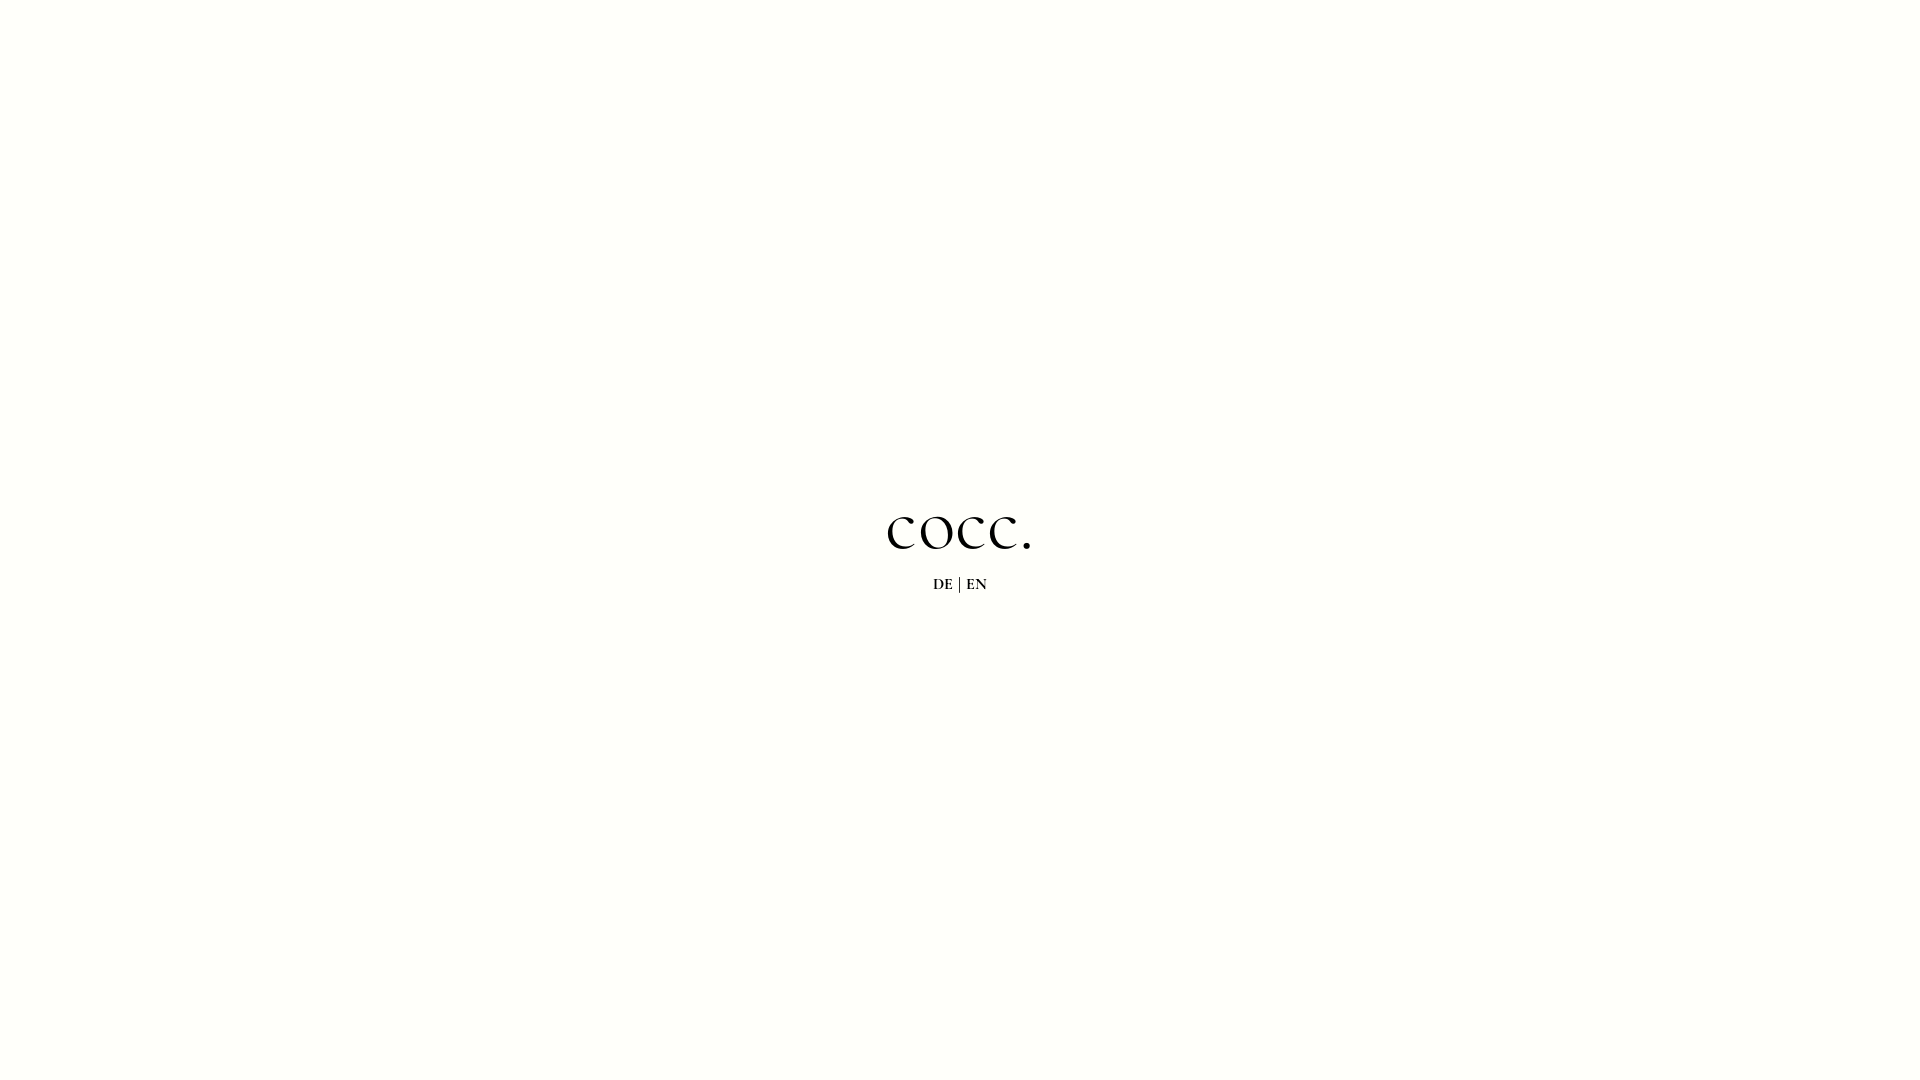 This screenshot has height=1080, width=1920. Describe the element at coordinates (1612, 37) in the screenshot. I see `Studio` at that location.